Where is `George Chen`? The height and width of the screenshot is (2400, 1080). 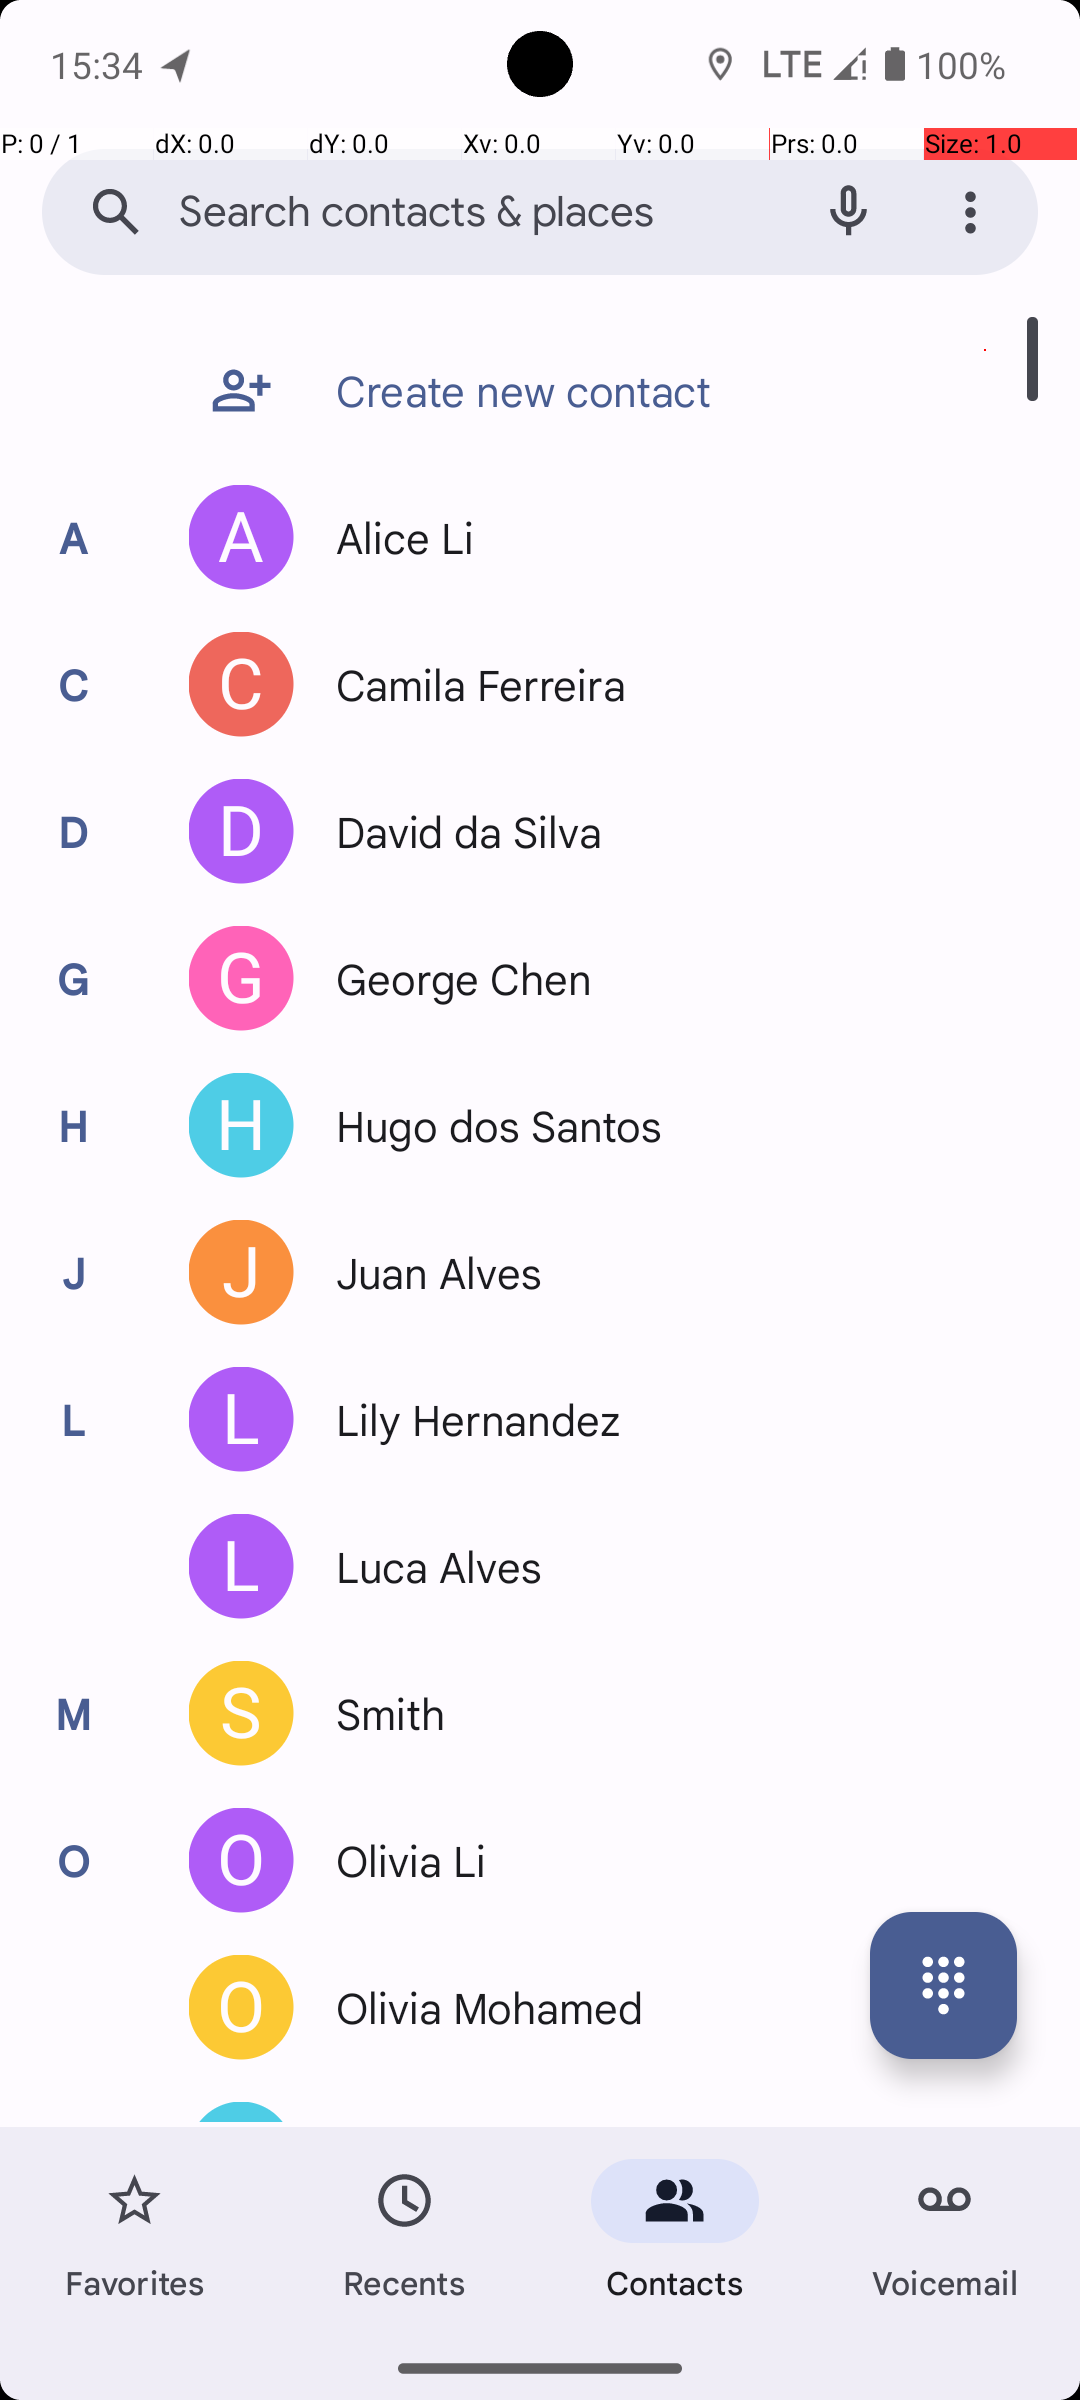 George Chen is located at coordinates (453, 978).